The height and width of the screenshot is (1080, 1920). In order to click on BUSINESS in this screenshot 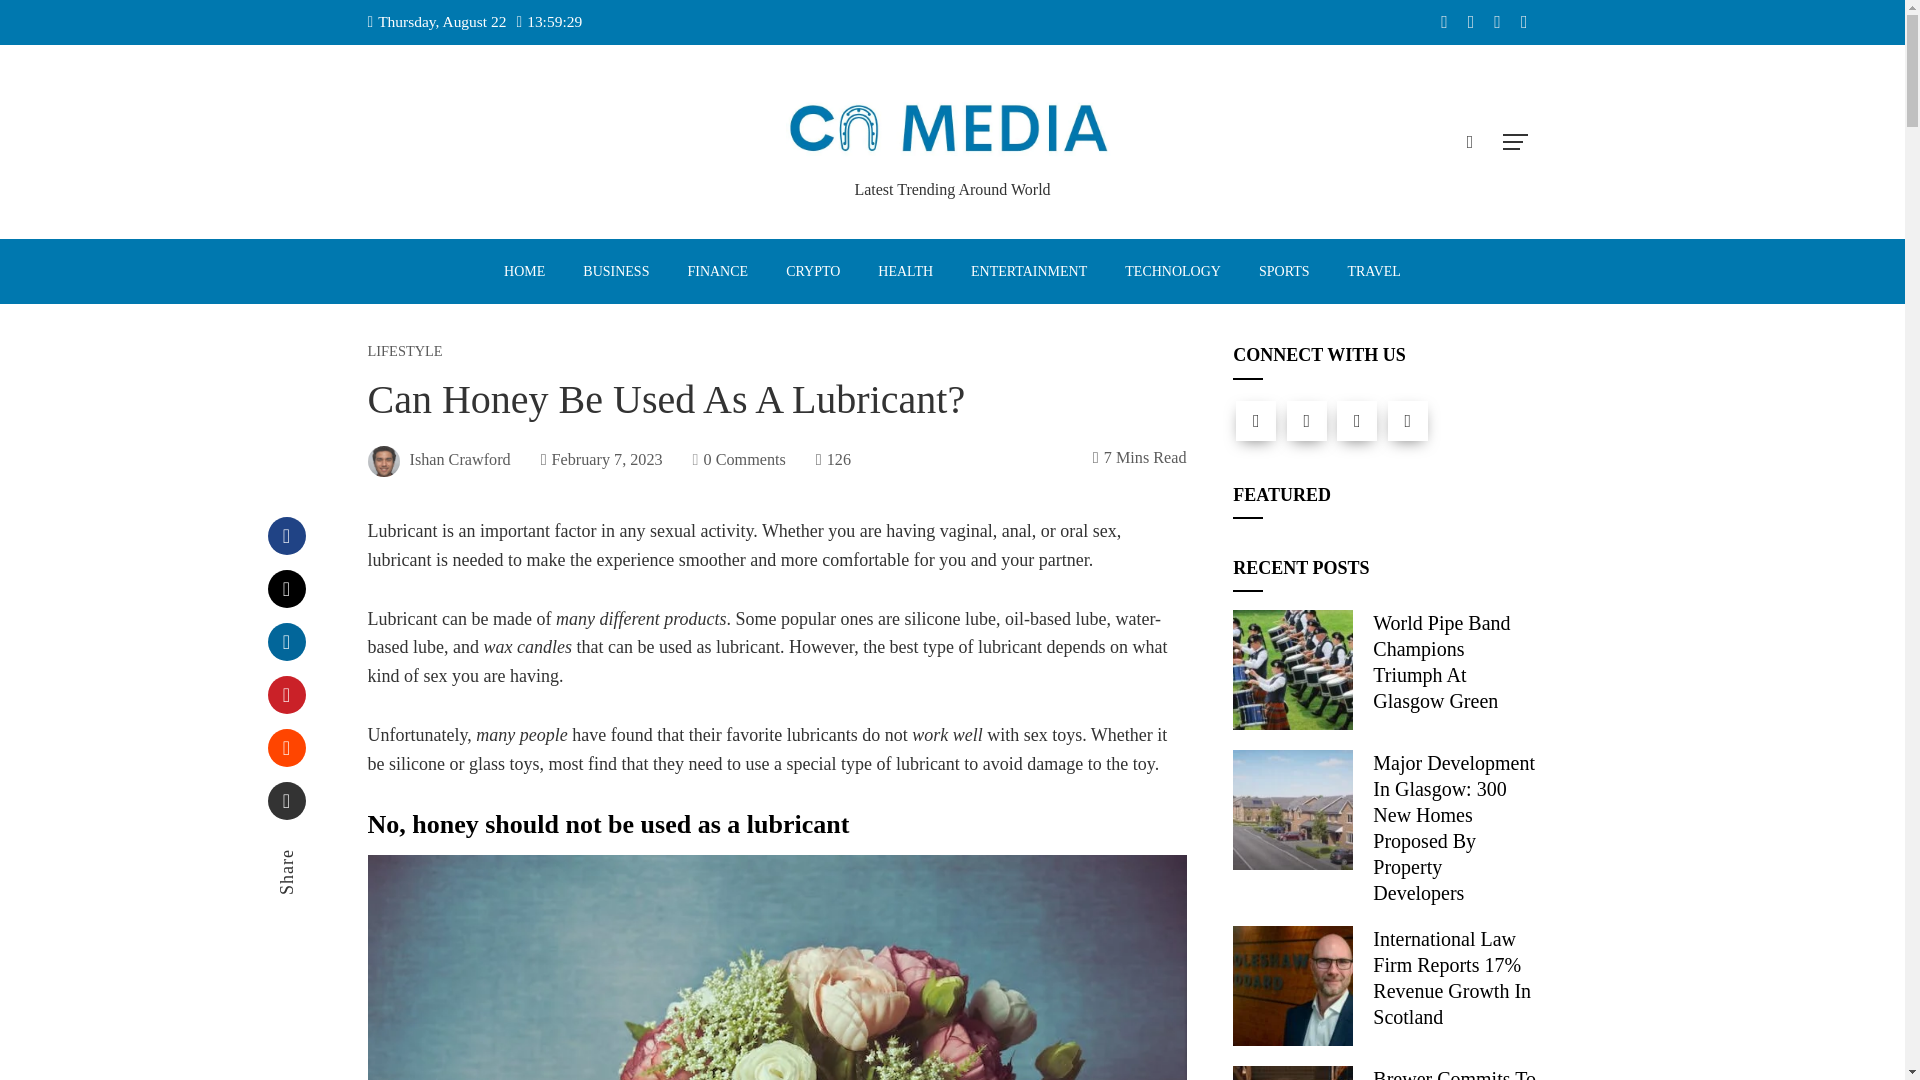, I will do `click(615, 271)`.